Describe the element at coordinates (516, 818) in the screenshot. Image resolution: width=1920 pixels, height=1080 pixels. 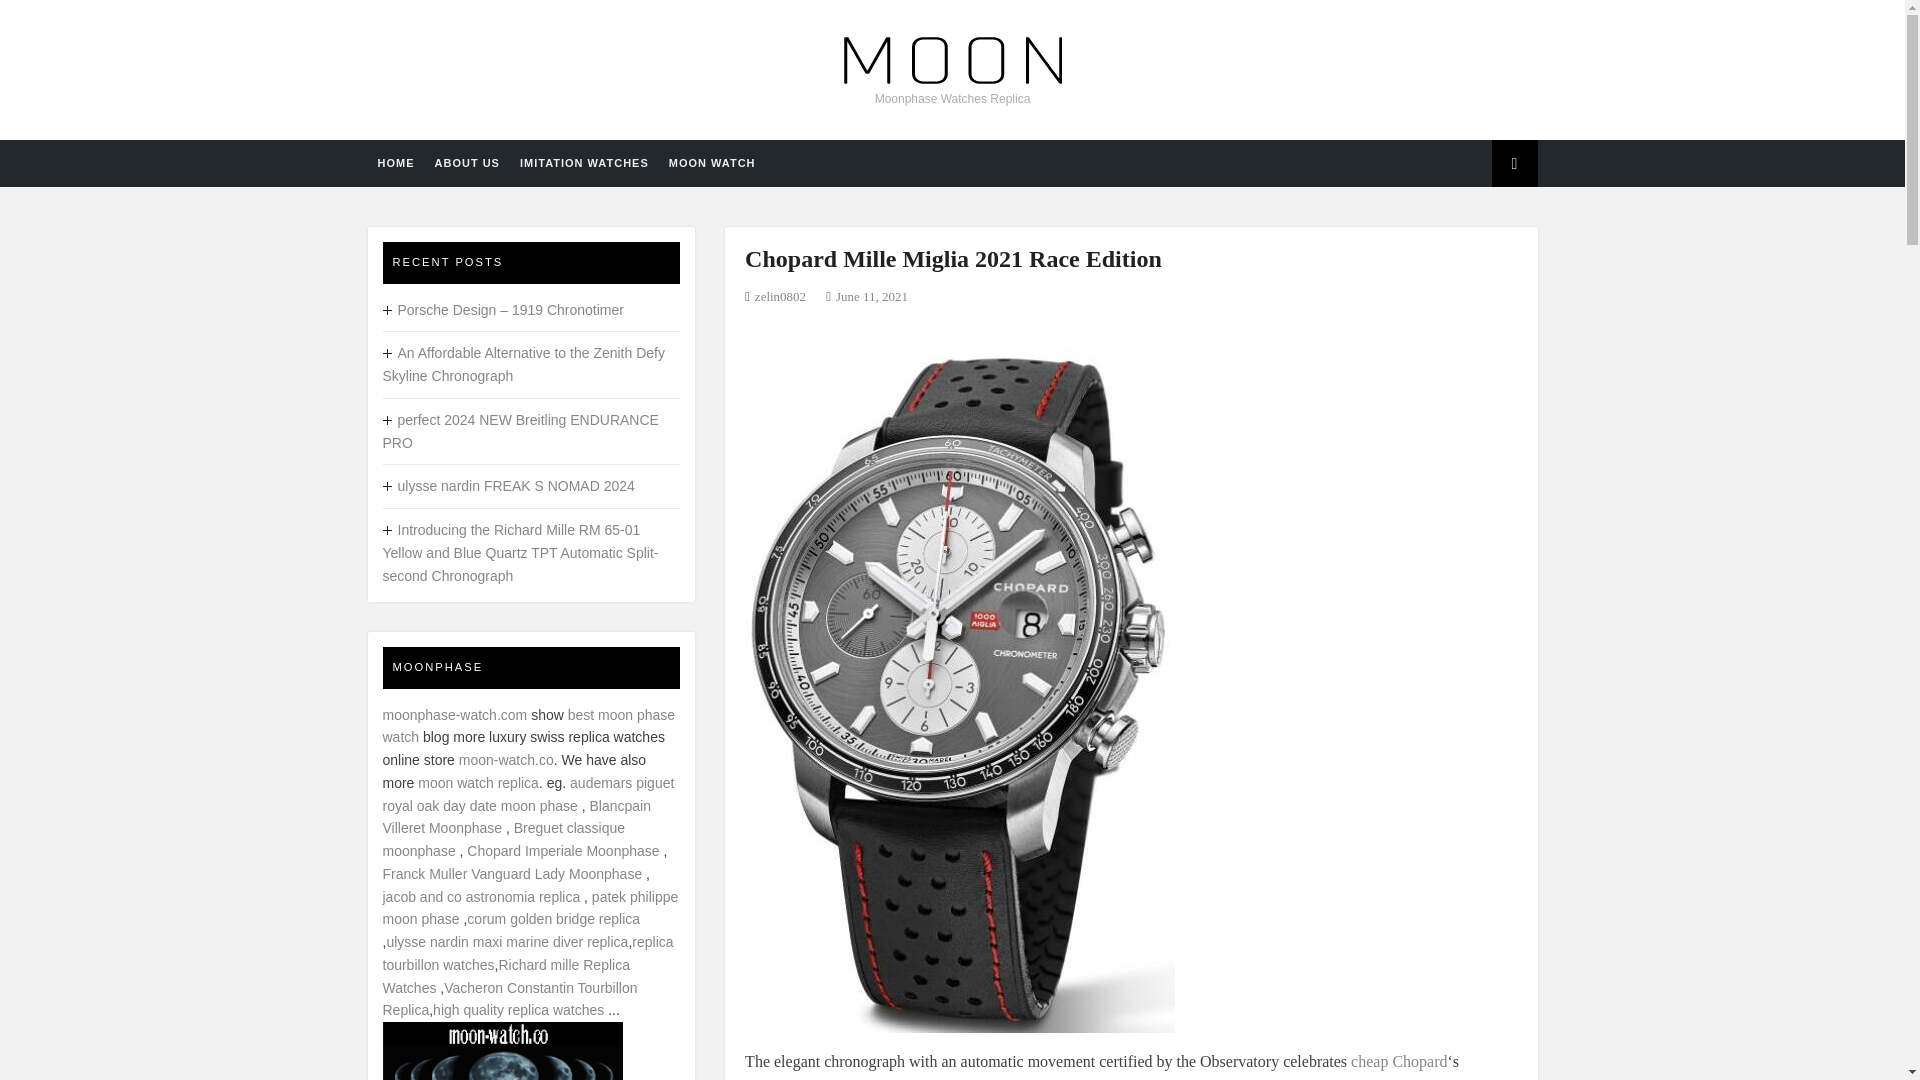
I see `Blancpain Villeret Moonphase` at that location.